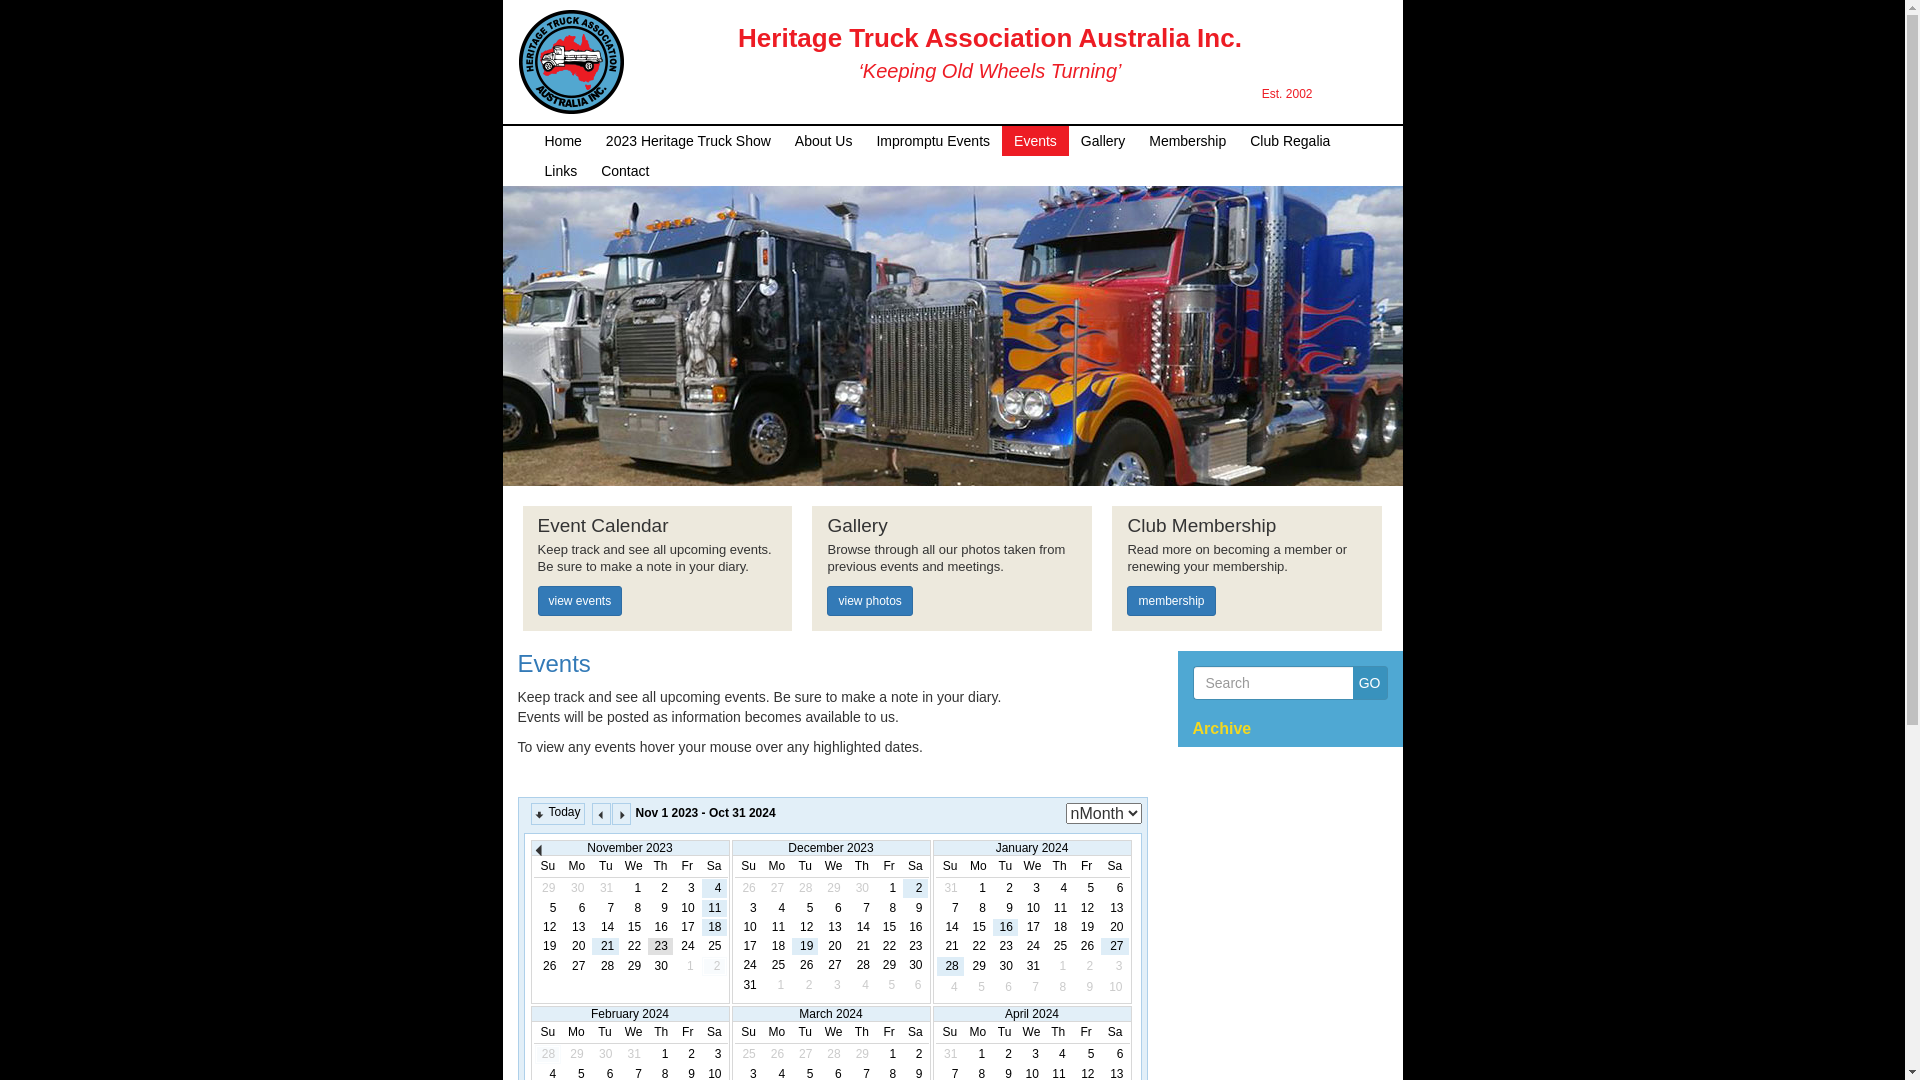  I want to click on 24, so click(1032, 946).